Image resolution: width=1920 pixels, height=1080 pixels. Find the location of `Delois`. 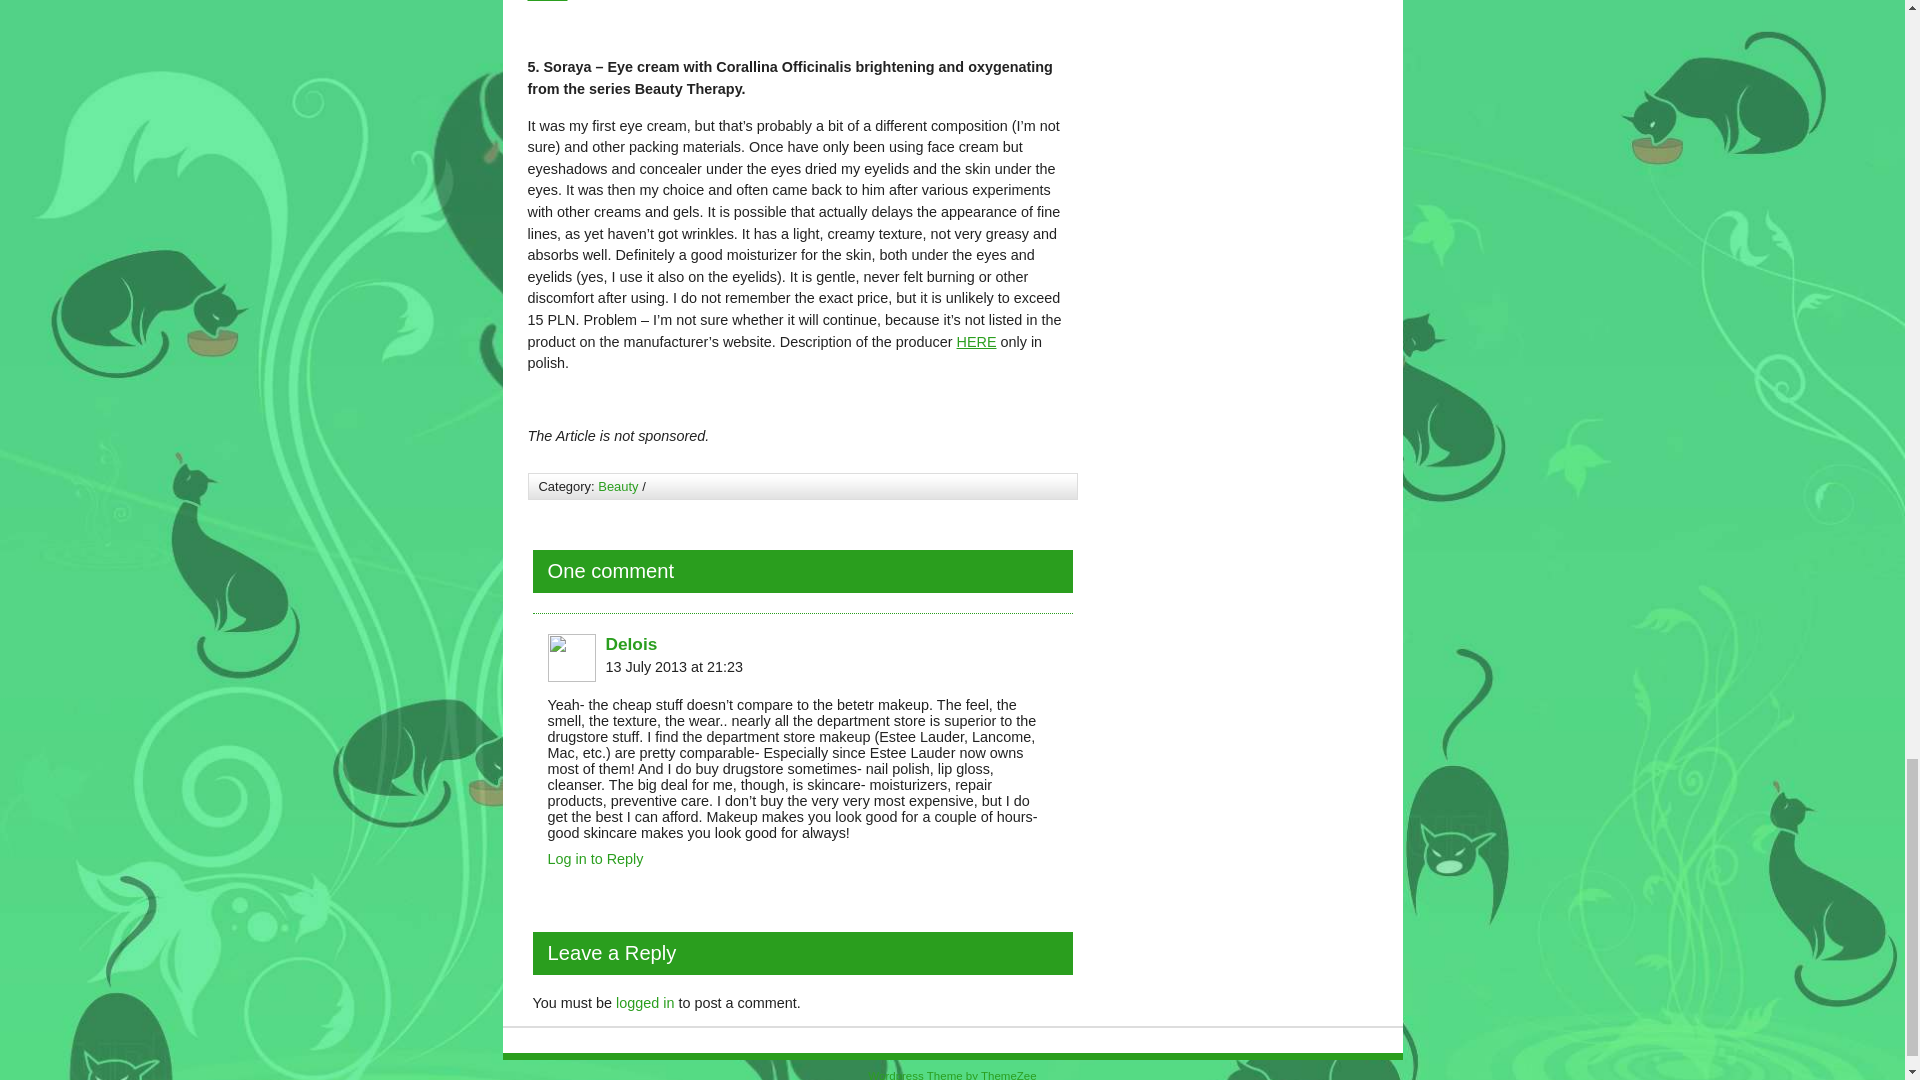

Delois is located at coordinates (632, 644).